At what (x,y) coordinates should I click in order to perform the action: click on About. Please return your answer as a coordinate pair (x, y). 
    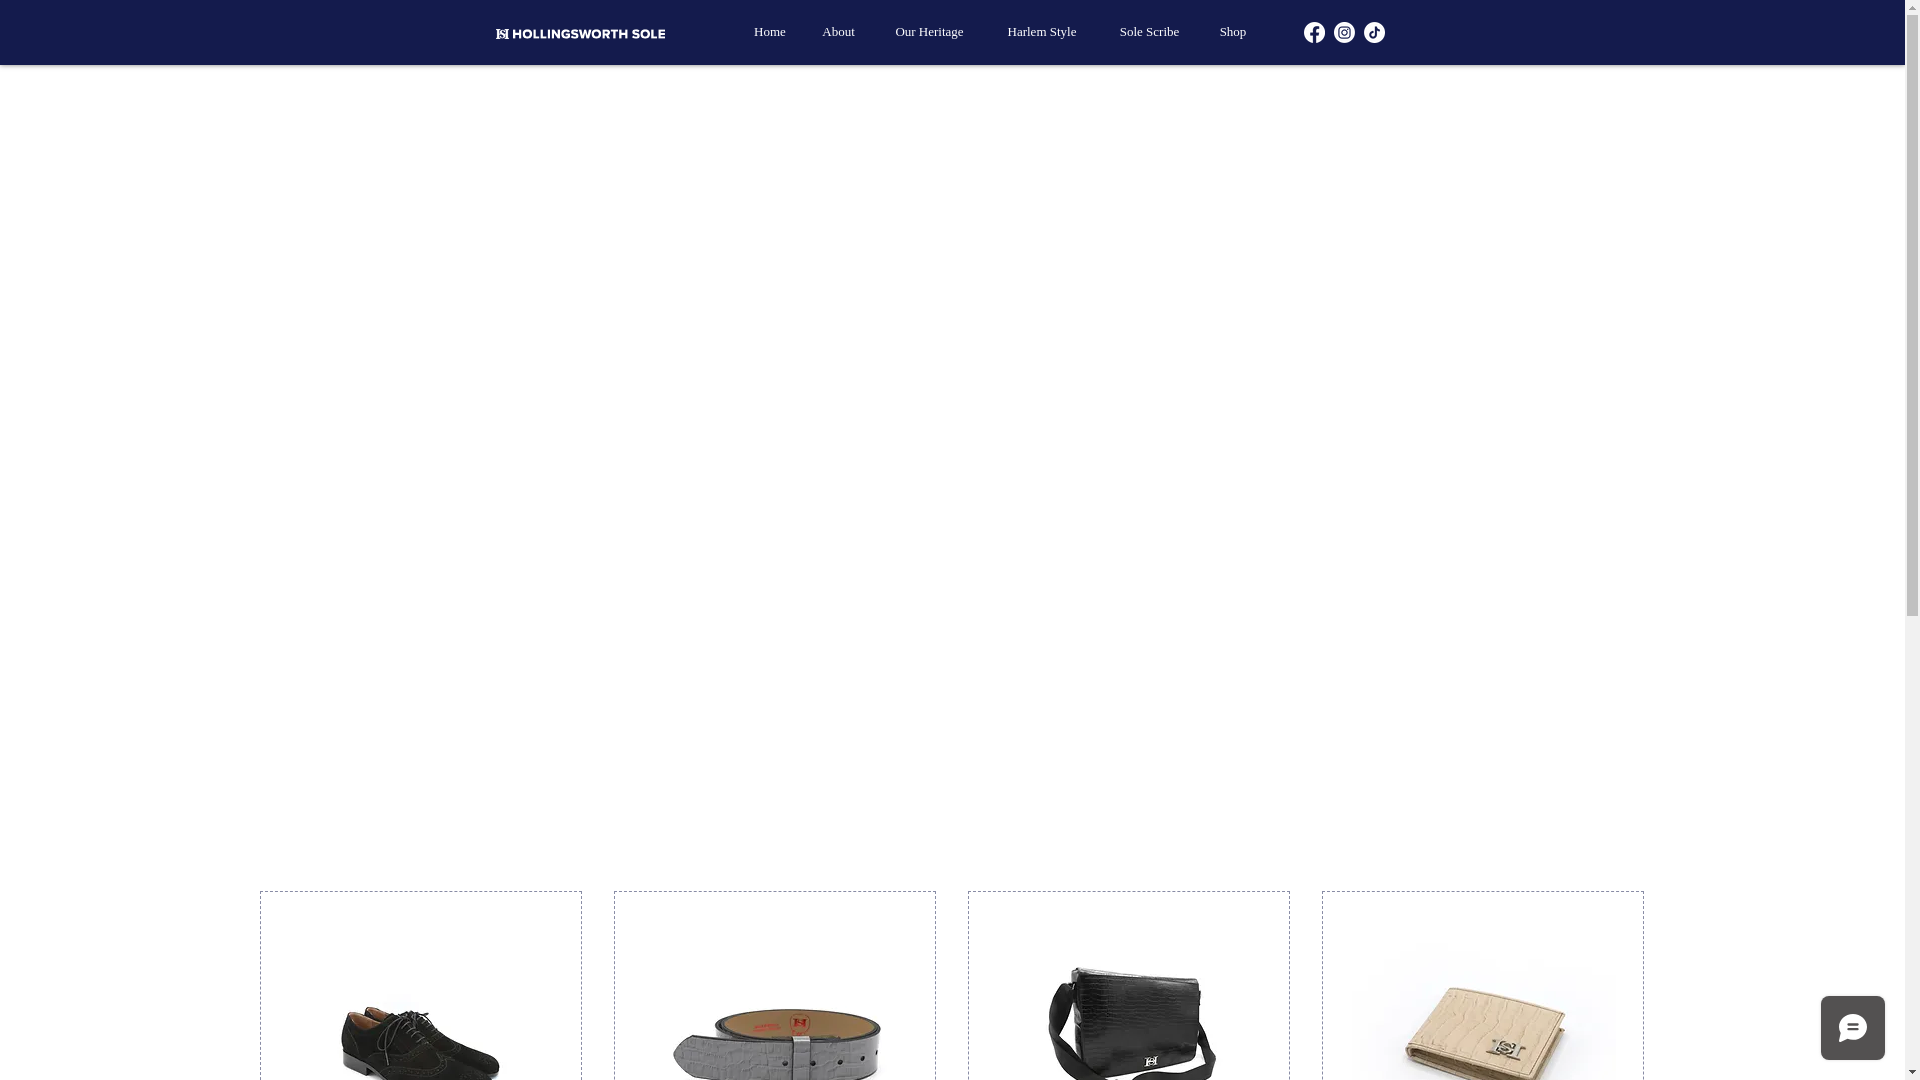
    Looking at the image, I should click on (838, 32).